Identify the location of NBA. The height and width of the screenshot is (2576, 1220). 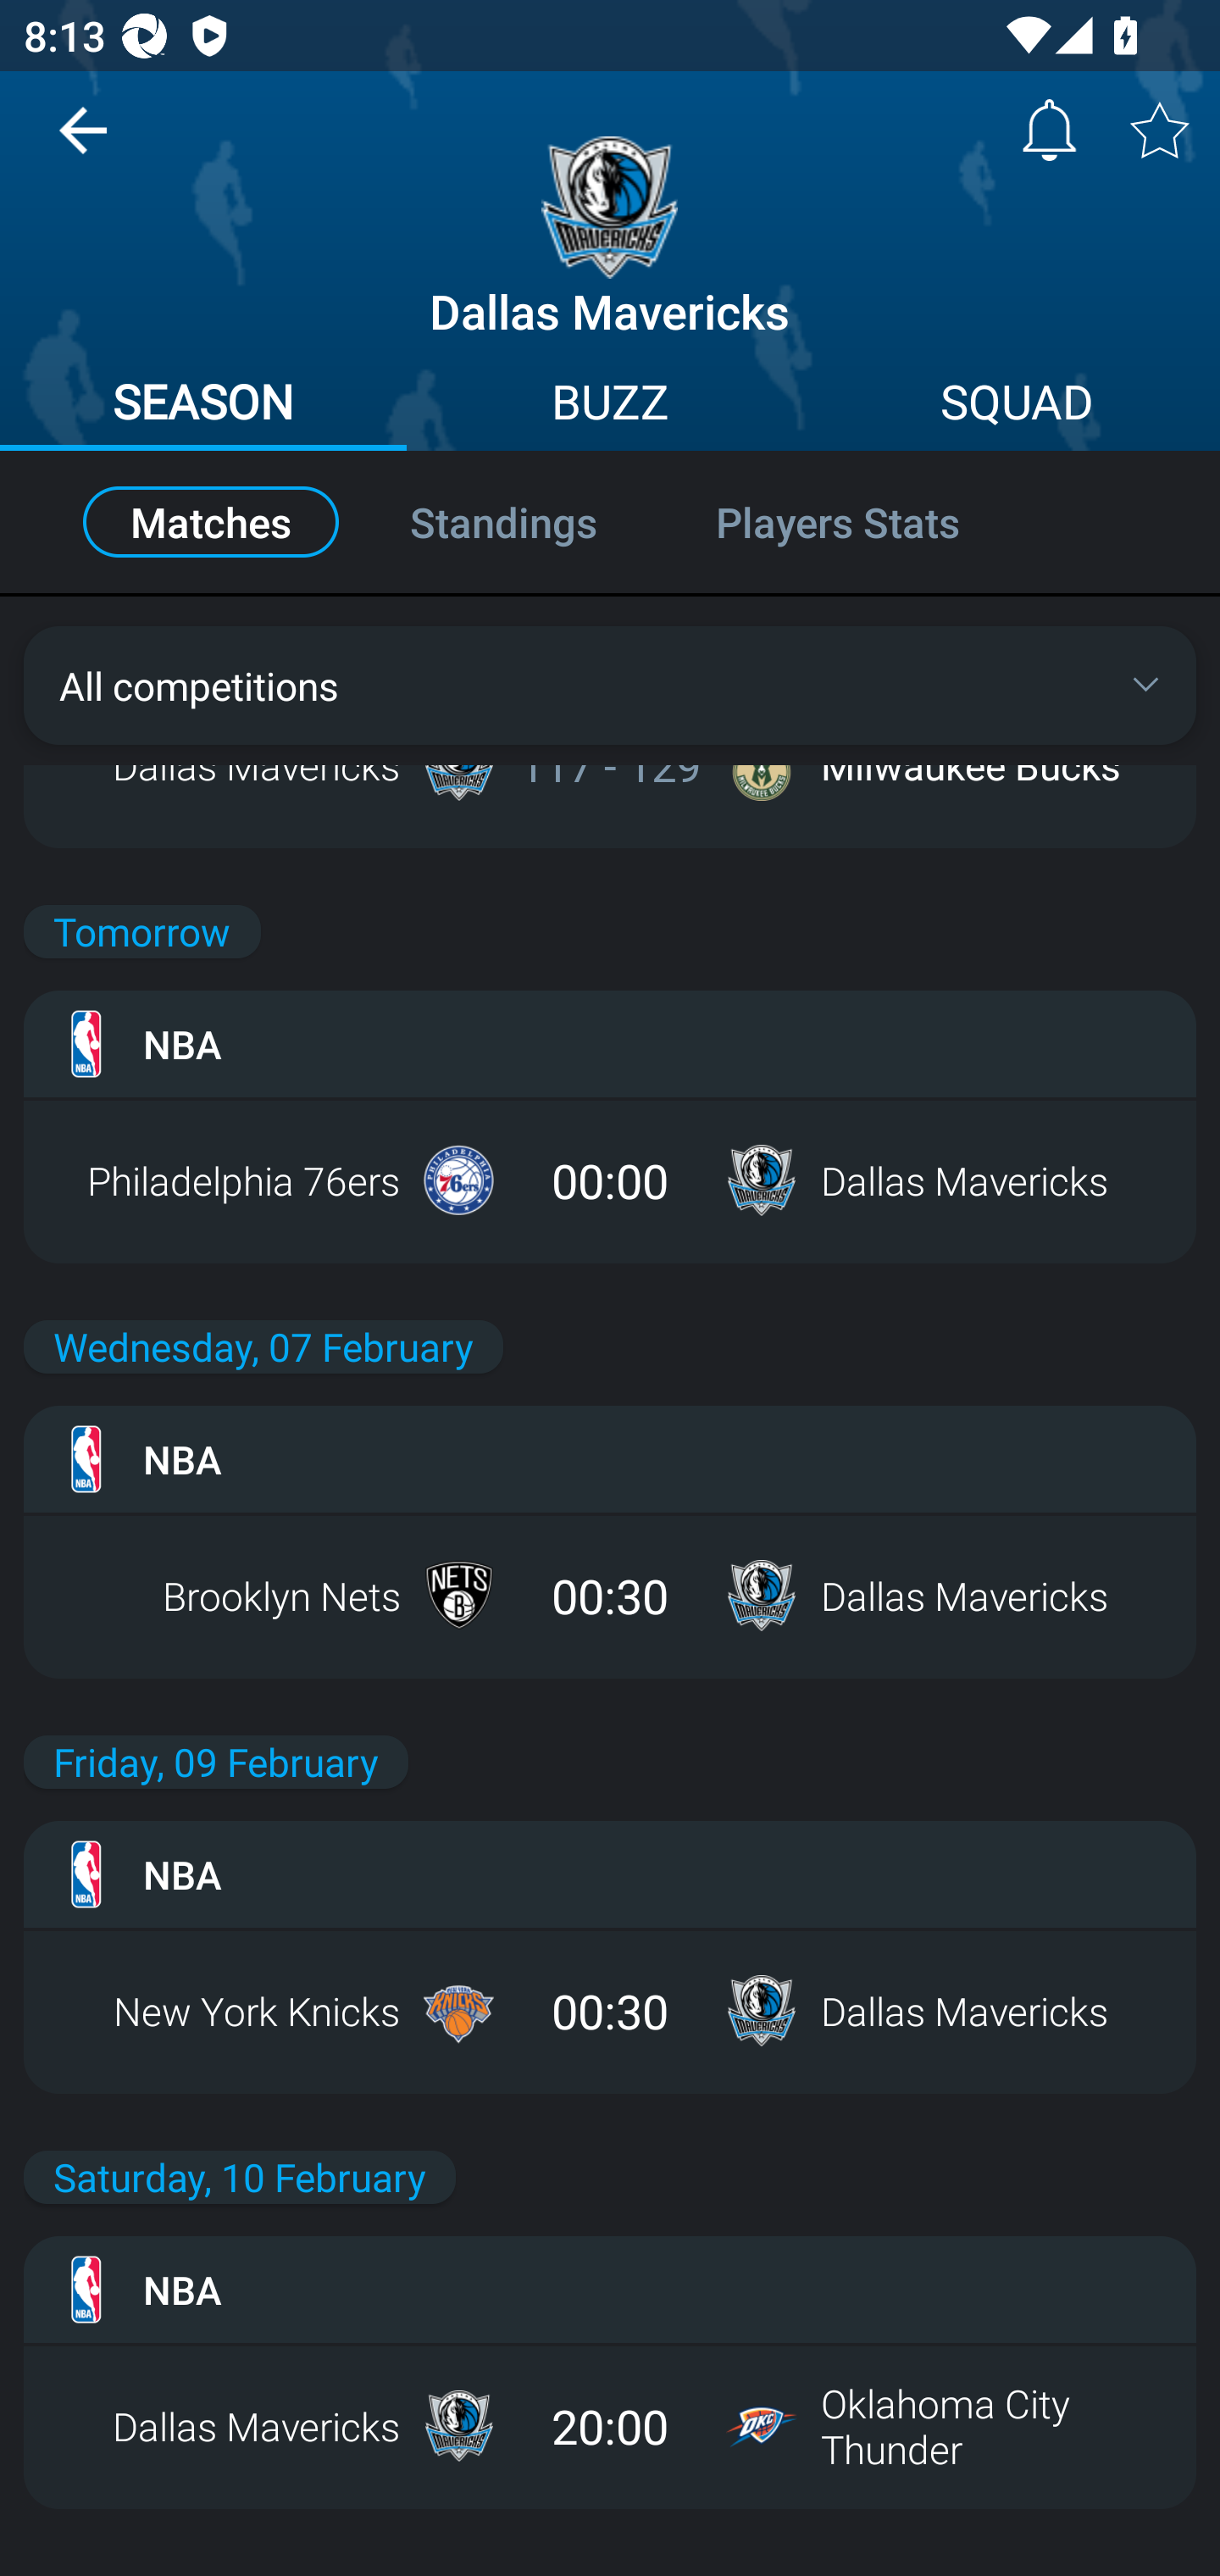
(610, 1044).